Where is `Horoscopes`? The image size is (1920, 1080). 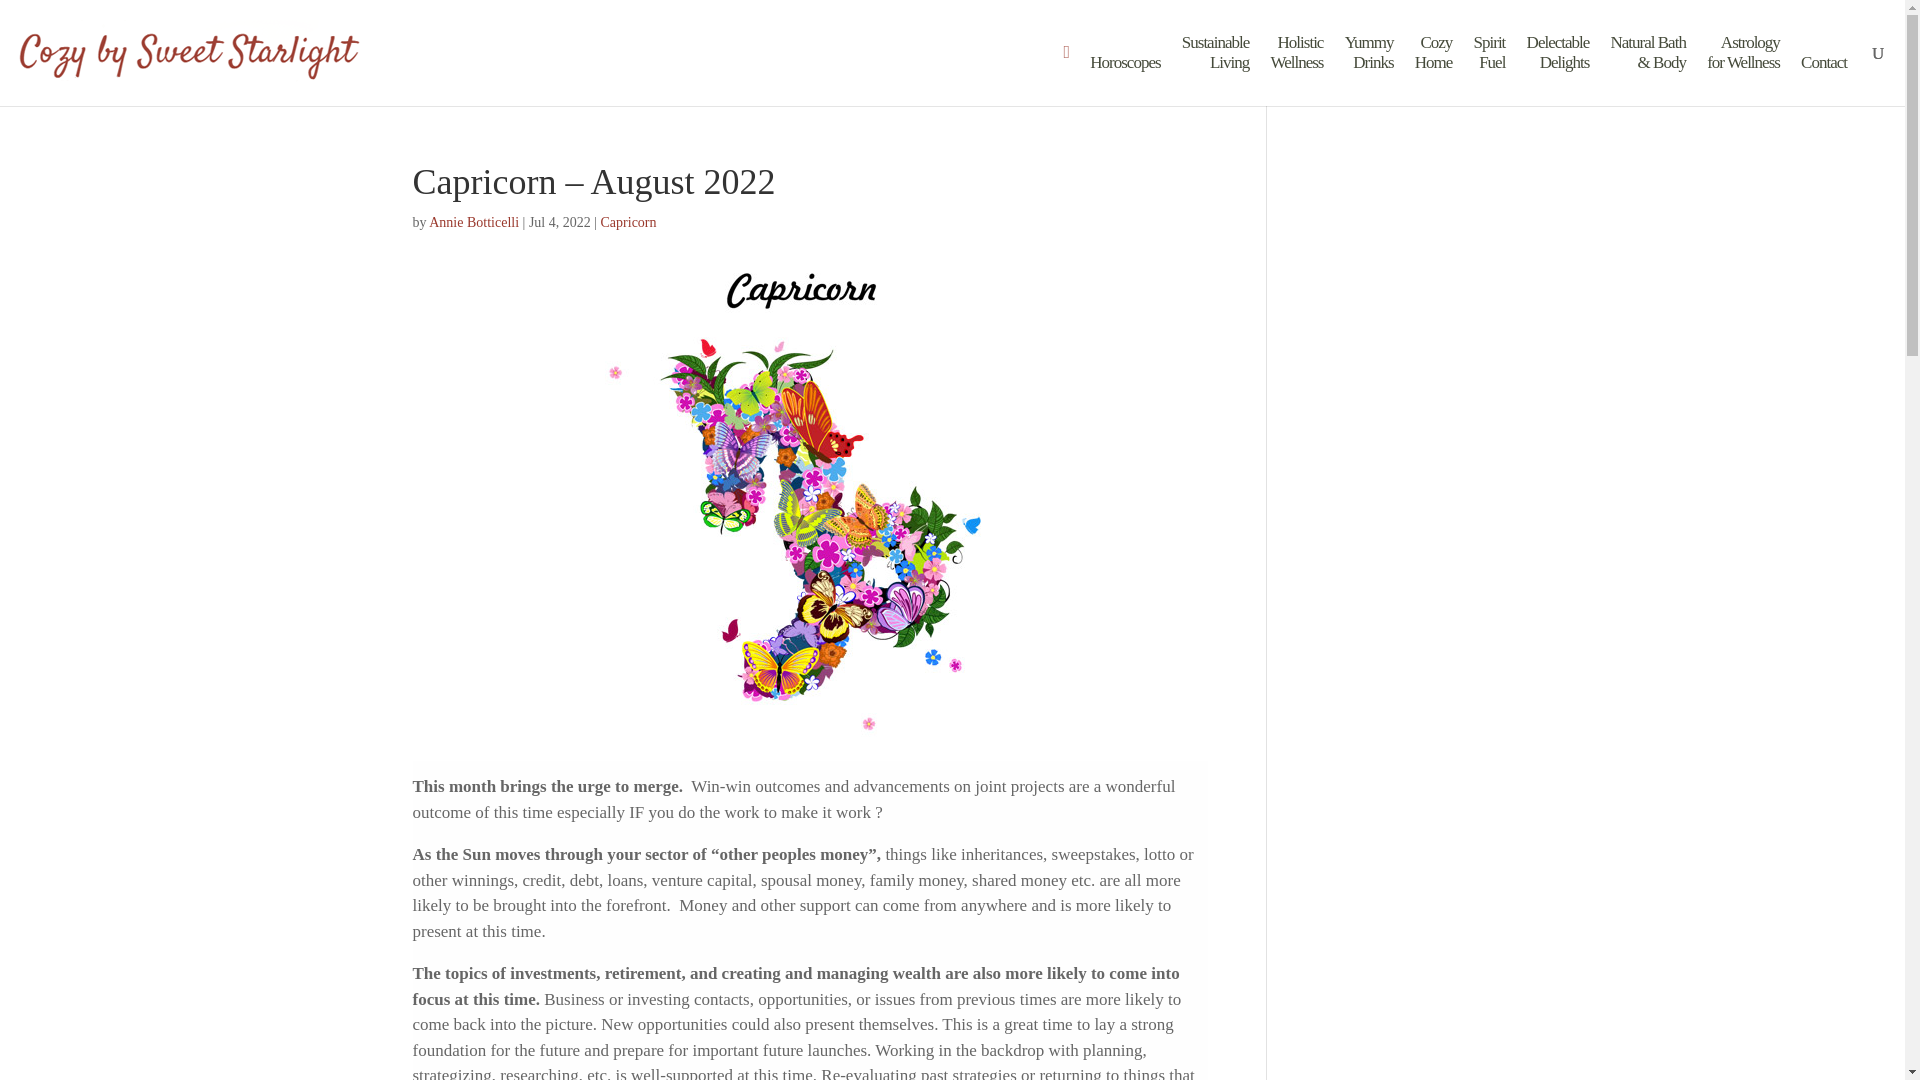
Horoscopes is located at coordinates (473, 222).